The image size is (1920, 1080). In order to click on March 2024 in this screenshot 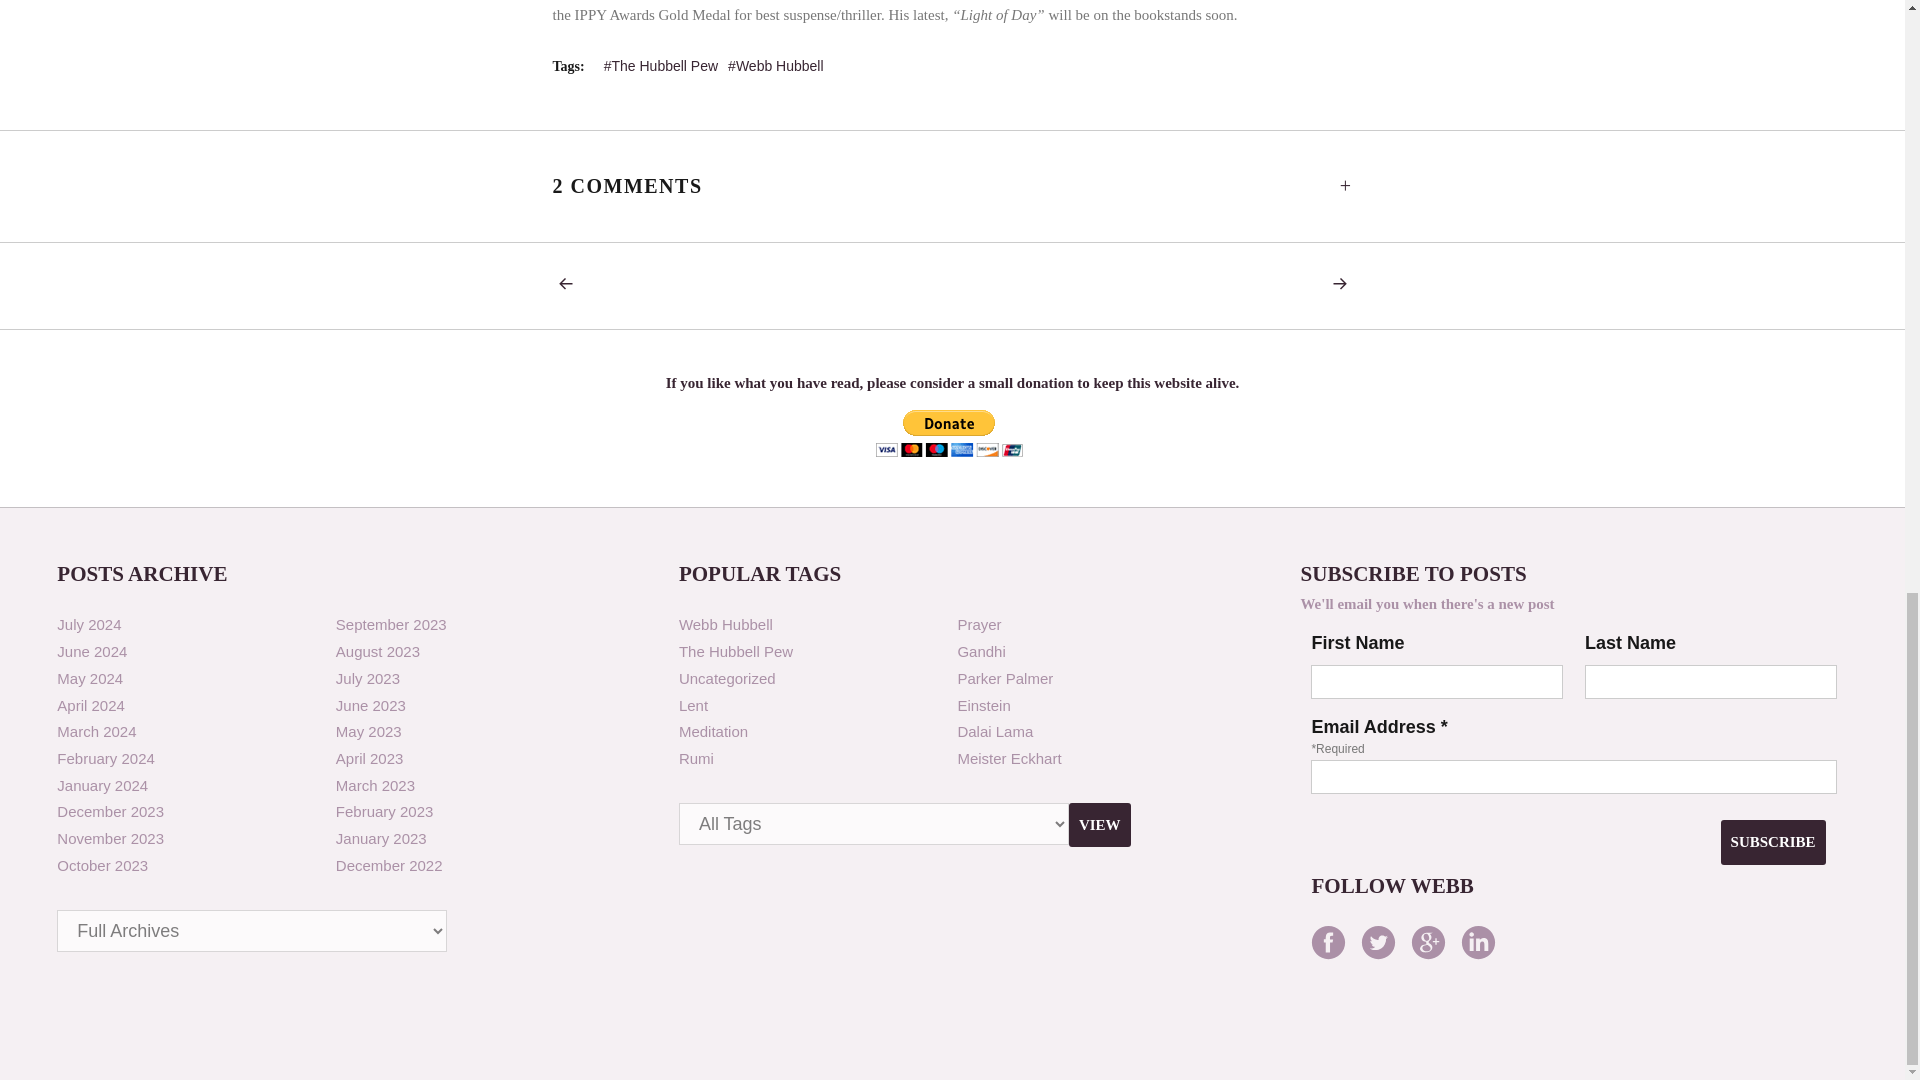, I will do `click(96, 730)`.